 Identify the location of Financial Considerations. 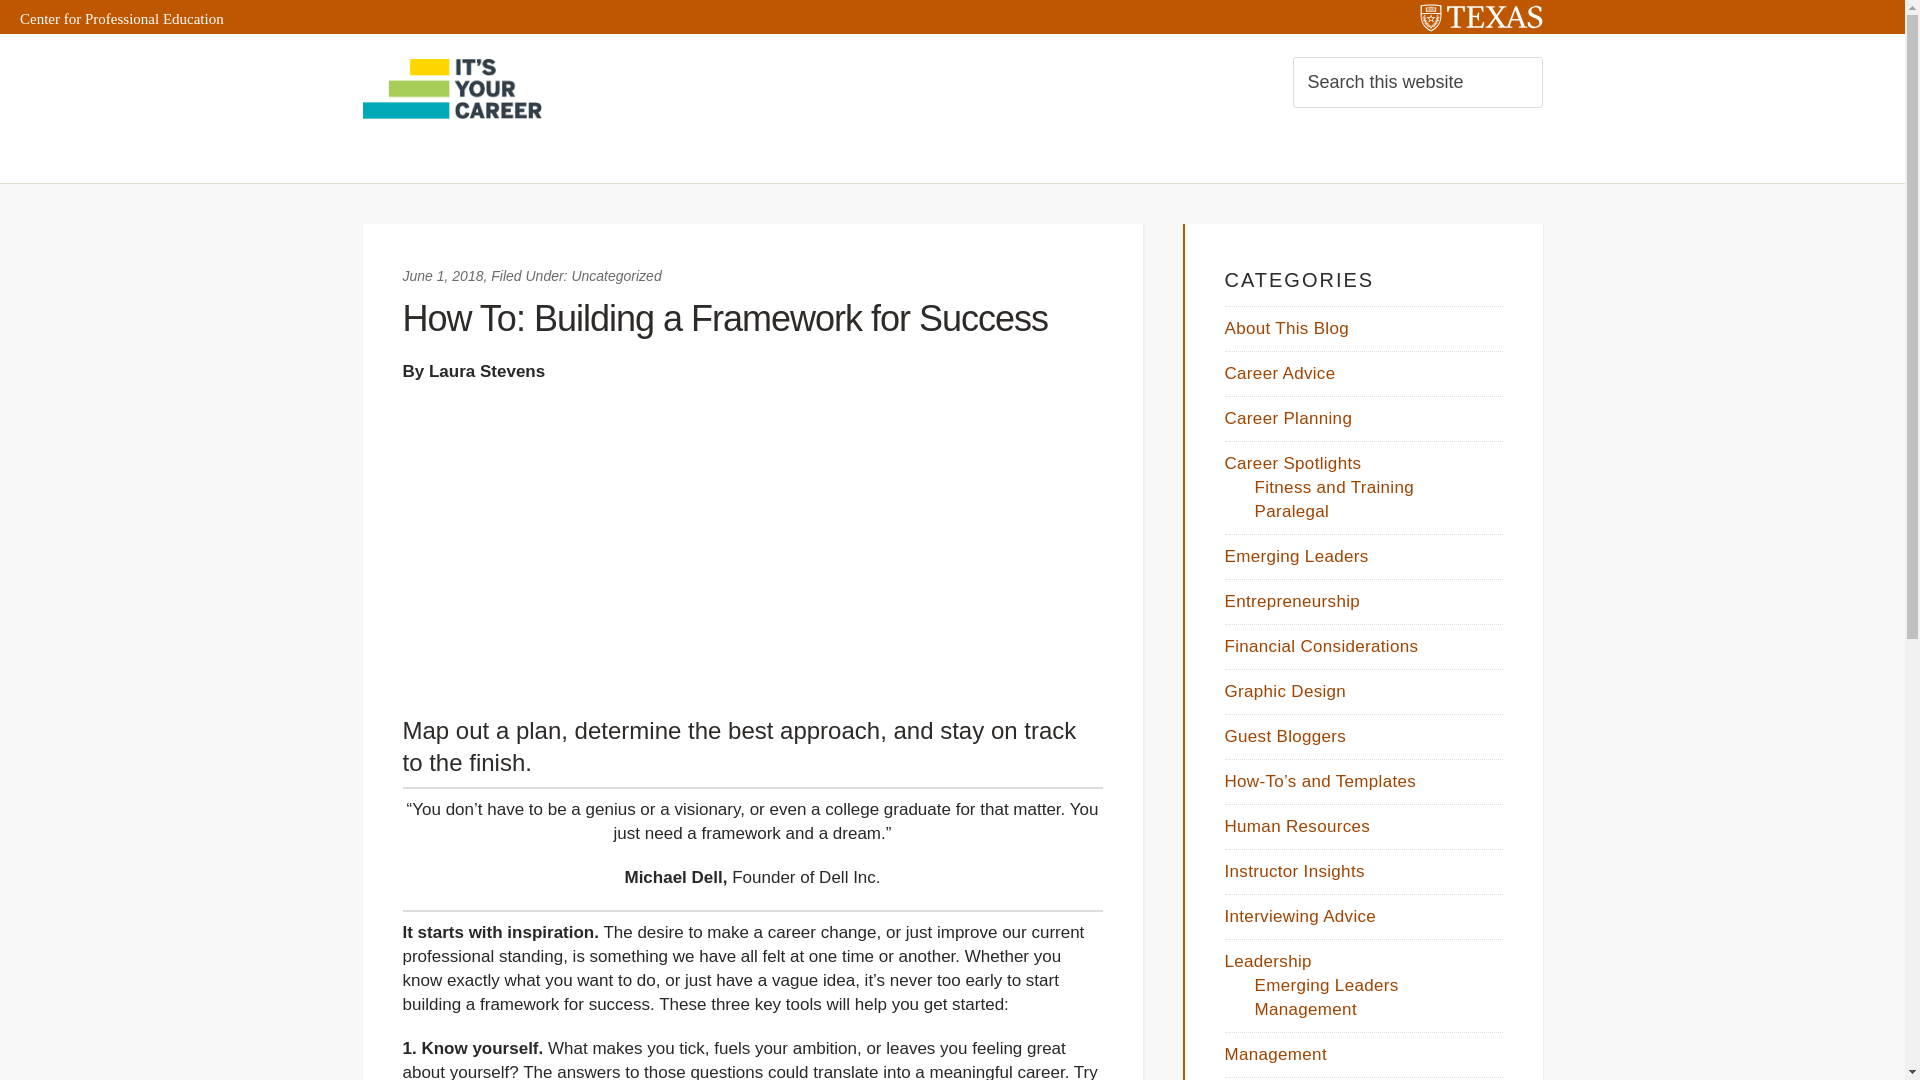
(1321, 646).